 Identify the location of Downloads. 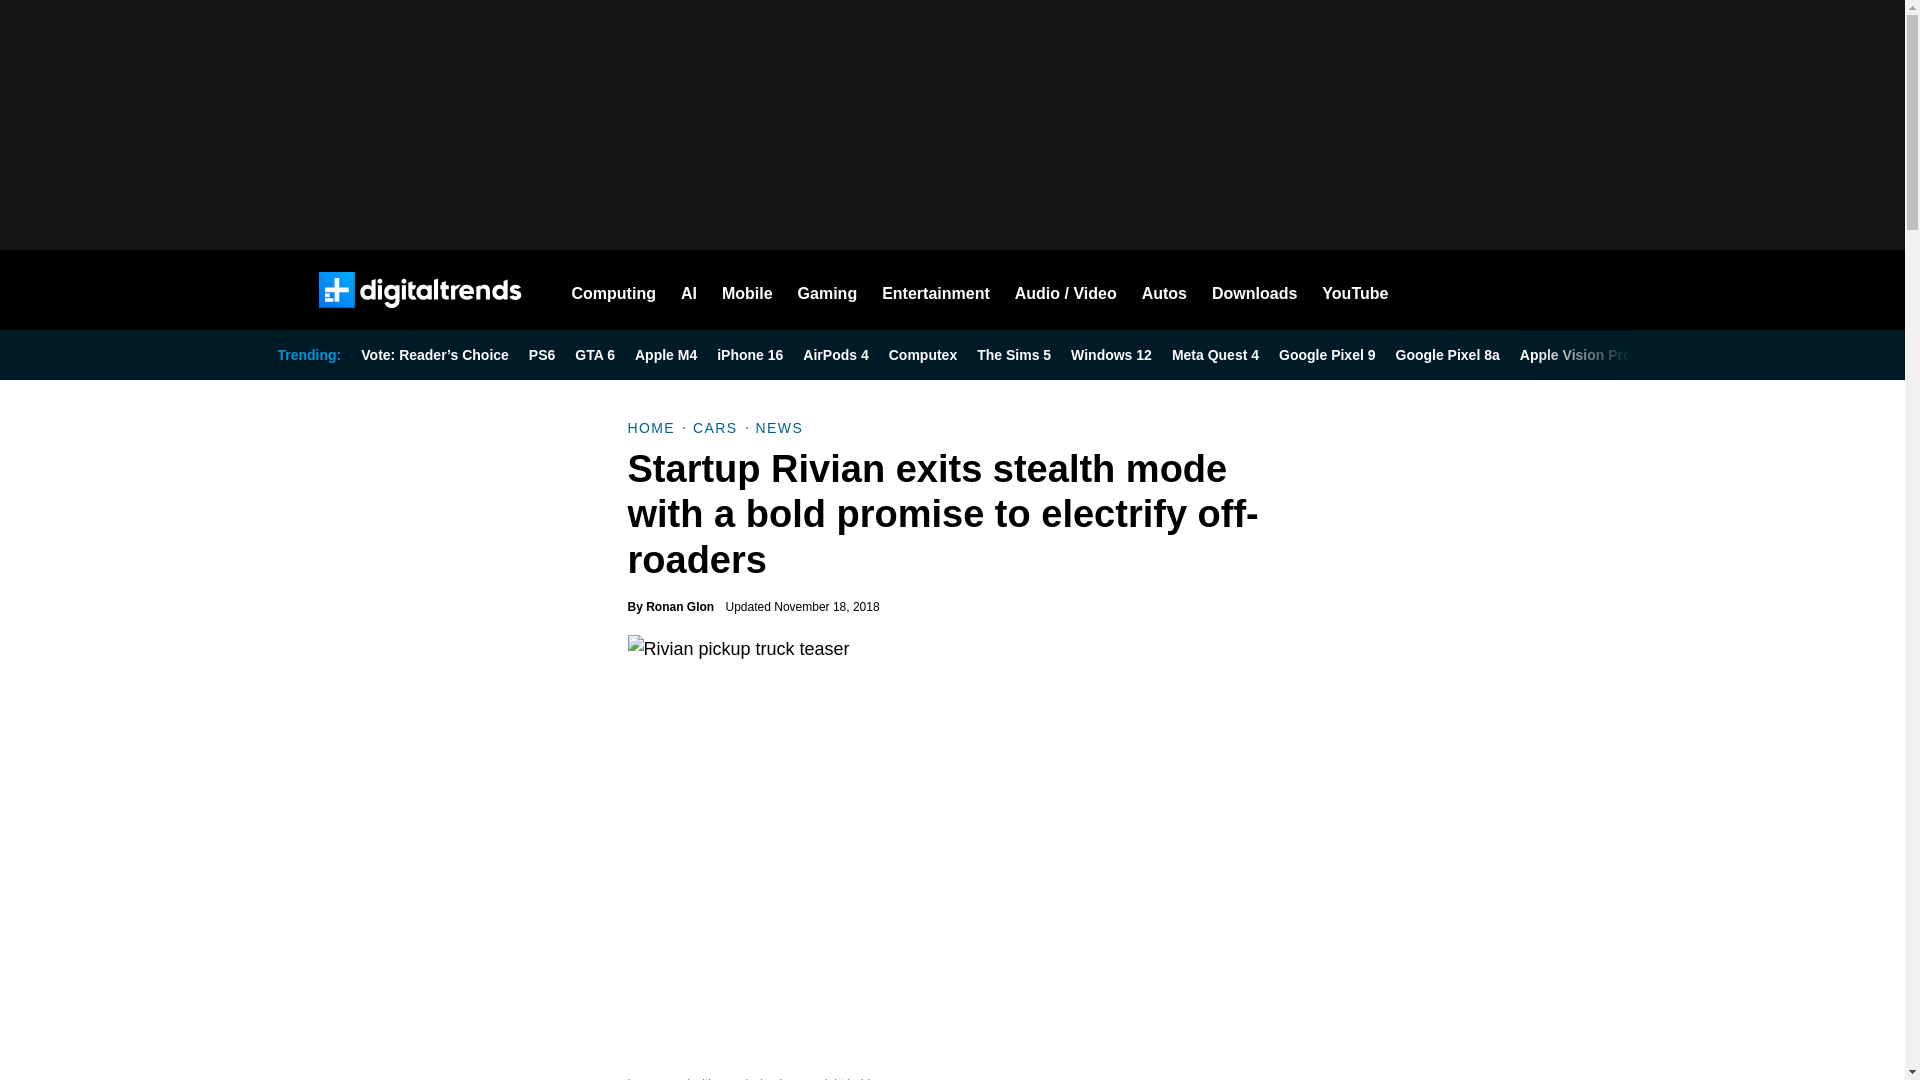
(1254, 290).